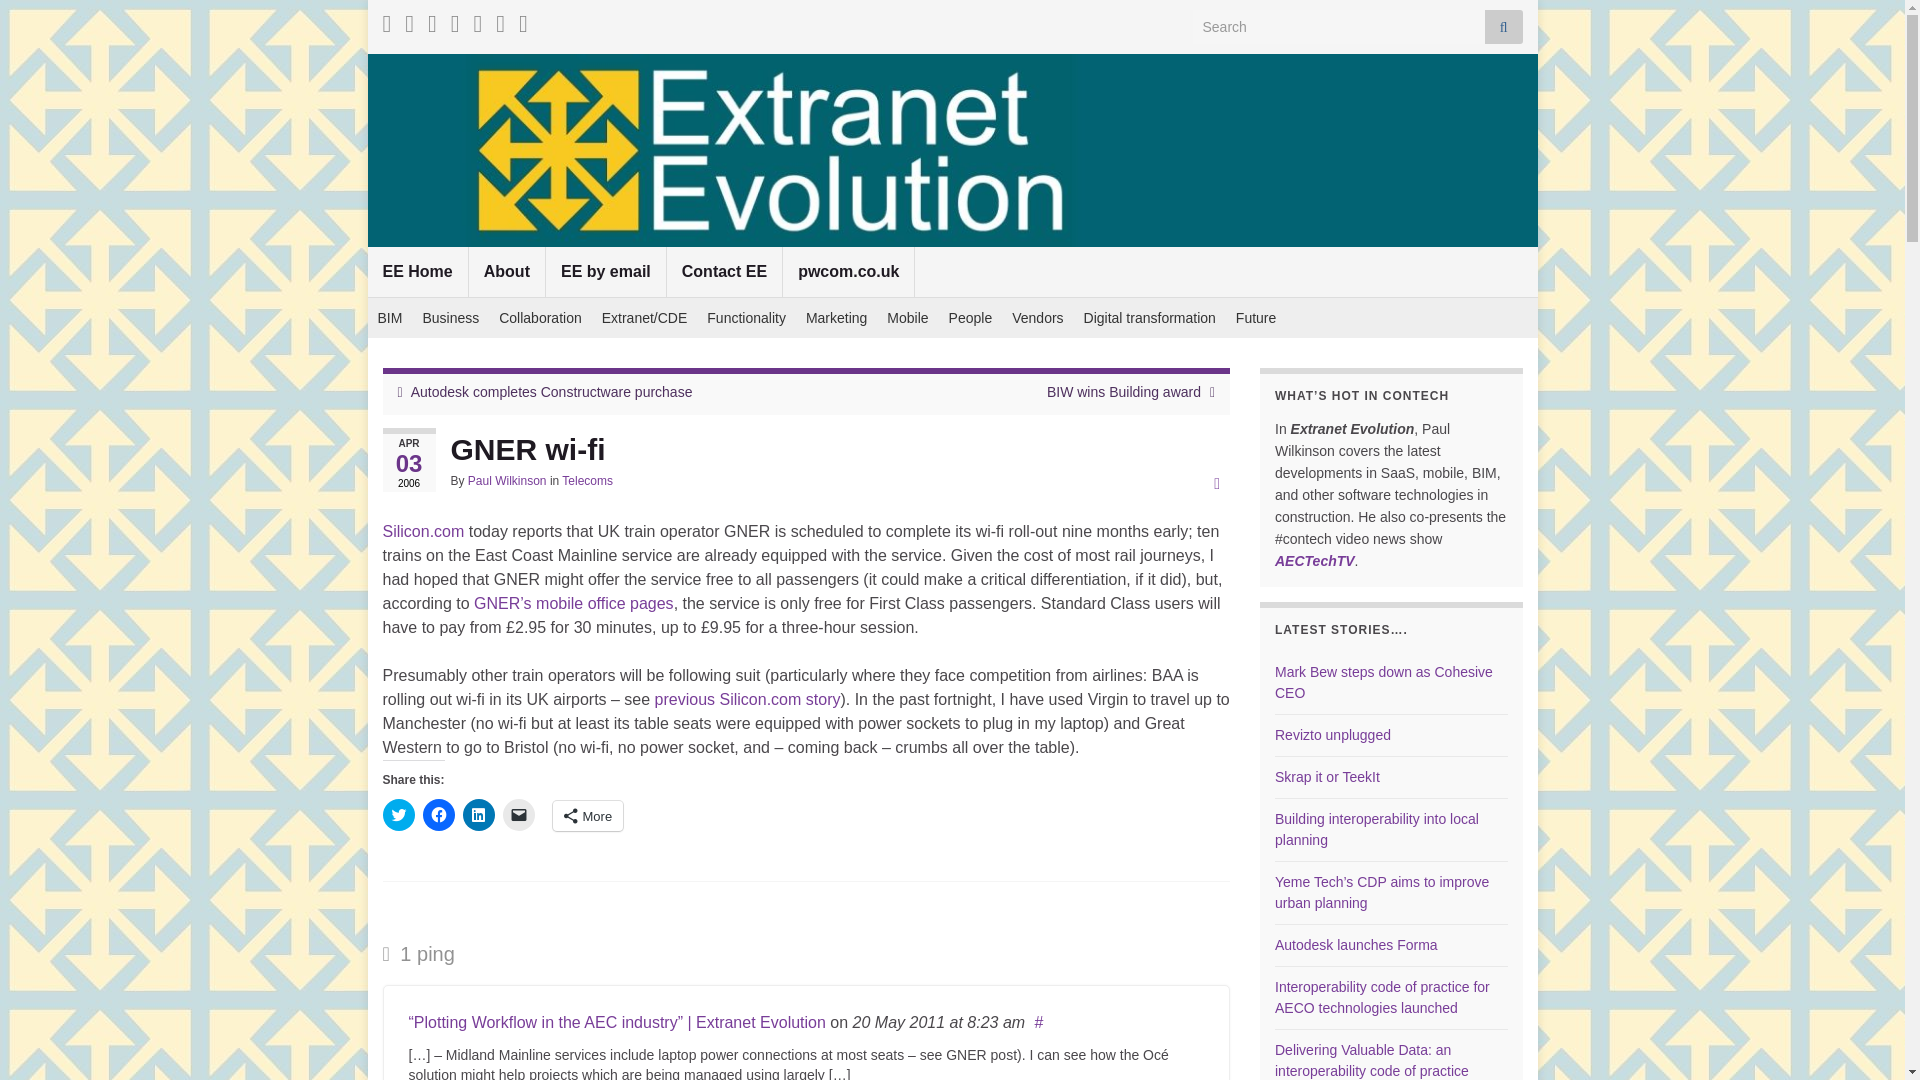 The height and width of the screenshot is (1080, 1920). What do you see at coordinates (508, 481) in the screenshot?
I see `Paul Wilkinson` at bounding box center [508, 481].